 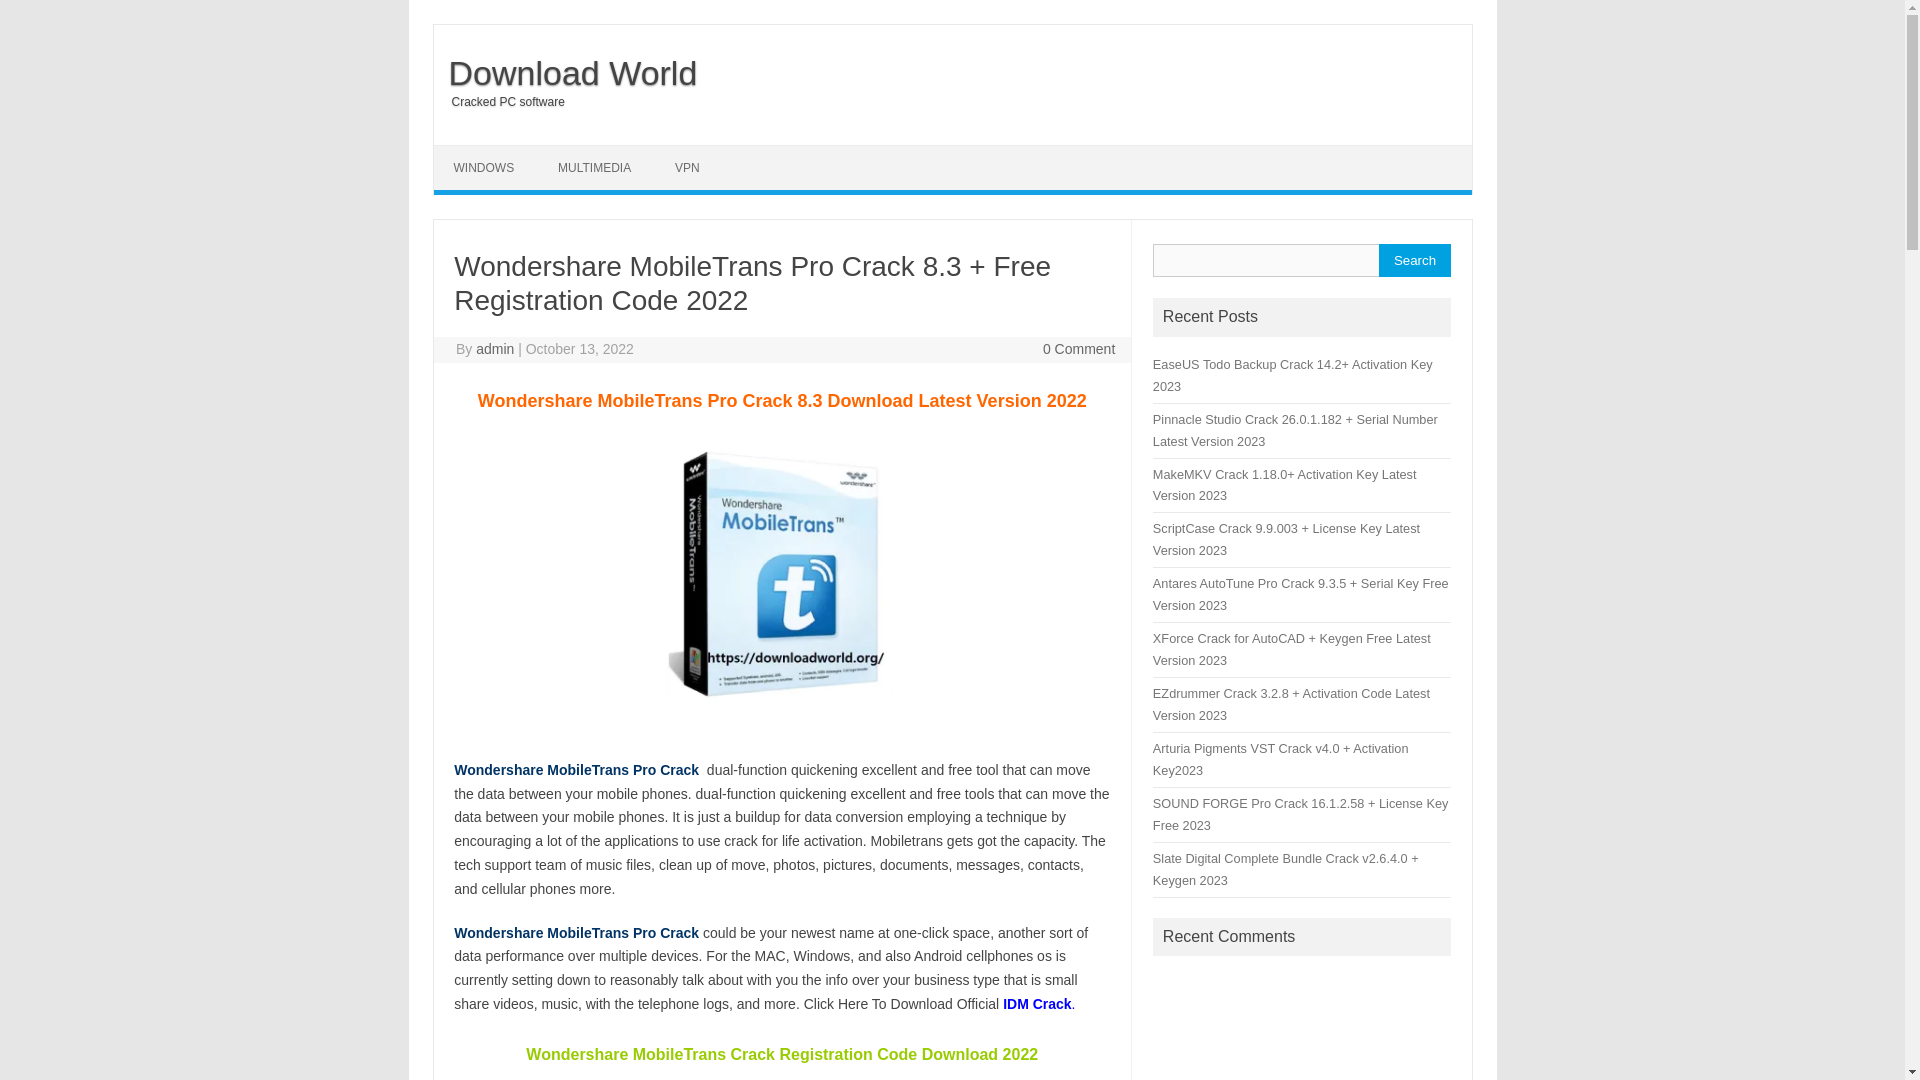 I want to click on Cracked PC software, so click(x=498, y=102).